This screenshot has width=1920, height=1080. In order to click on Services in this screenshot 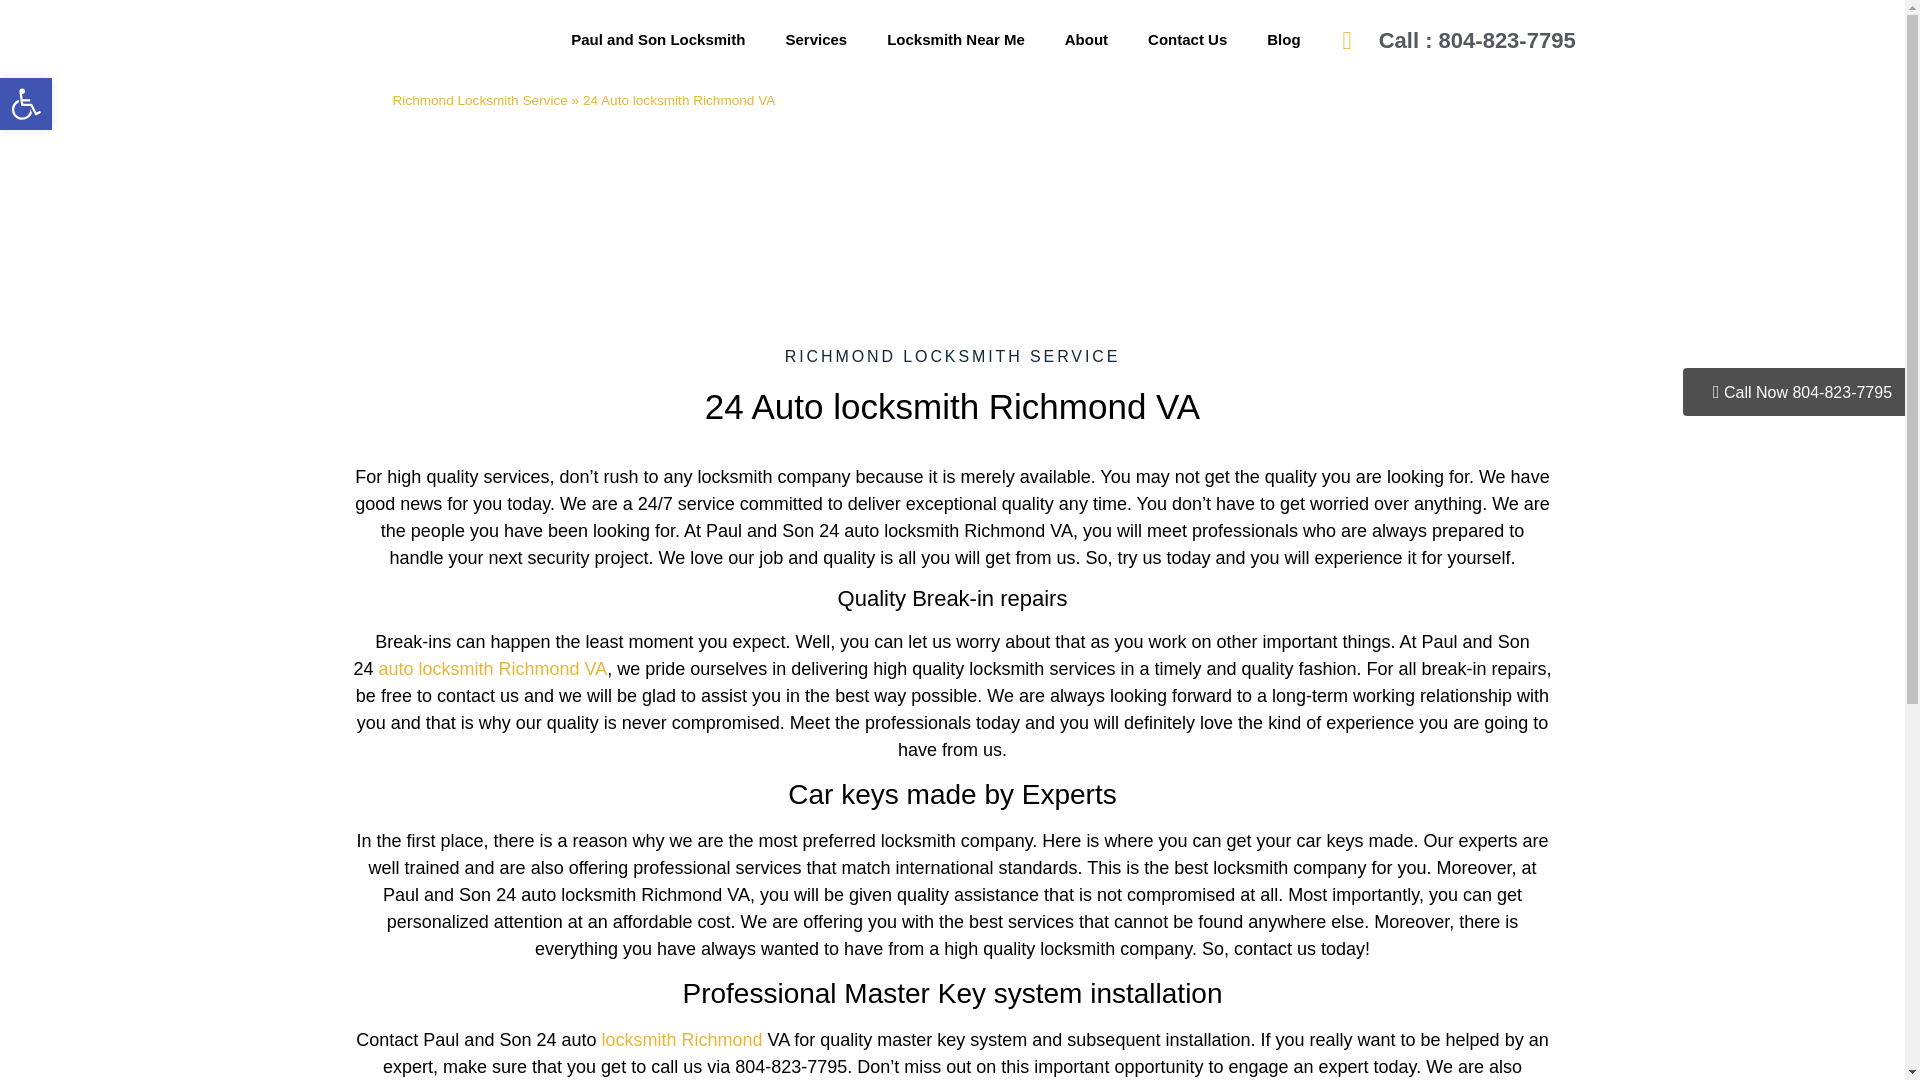, I will do `click(816, 40)`.